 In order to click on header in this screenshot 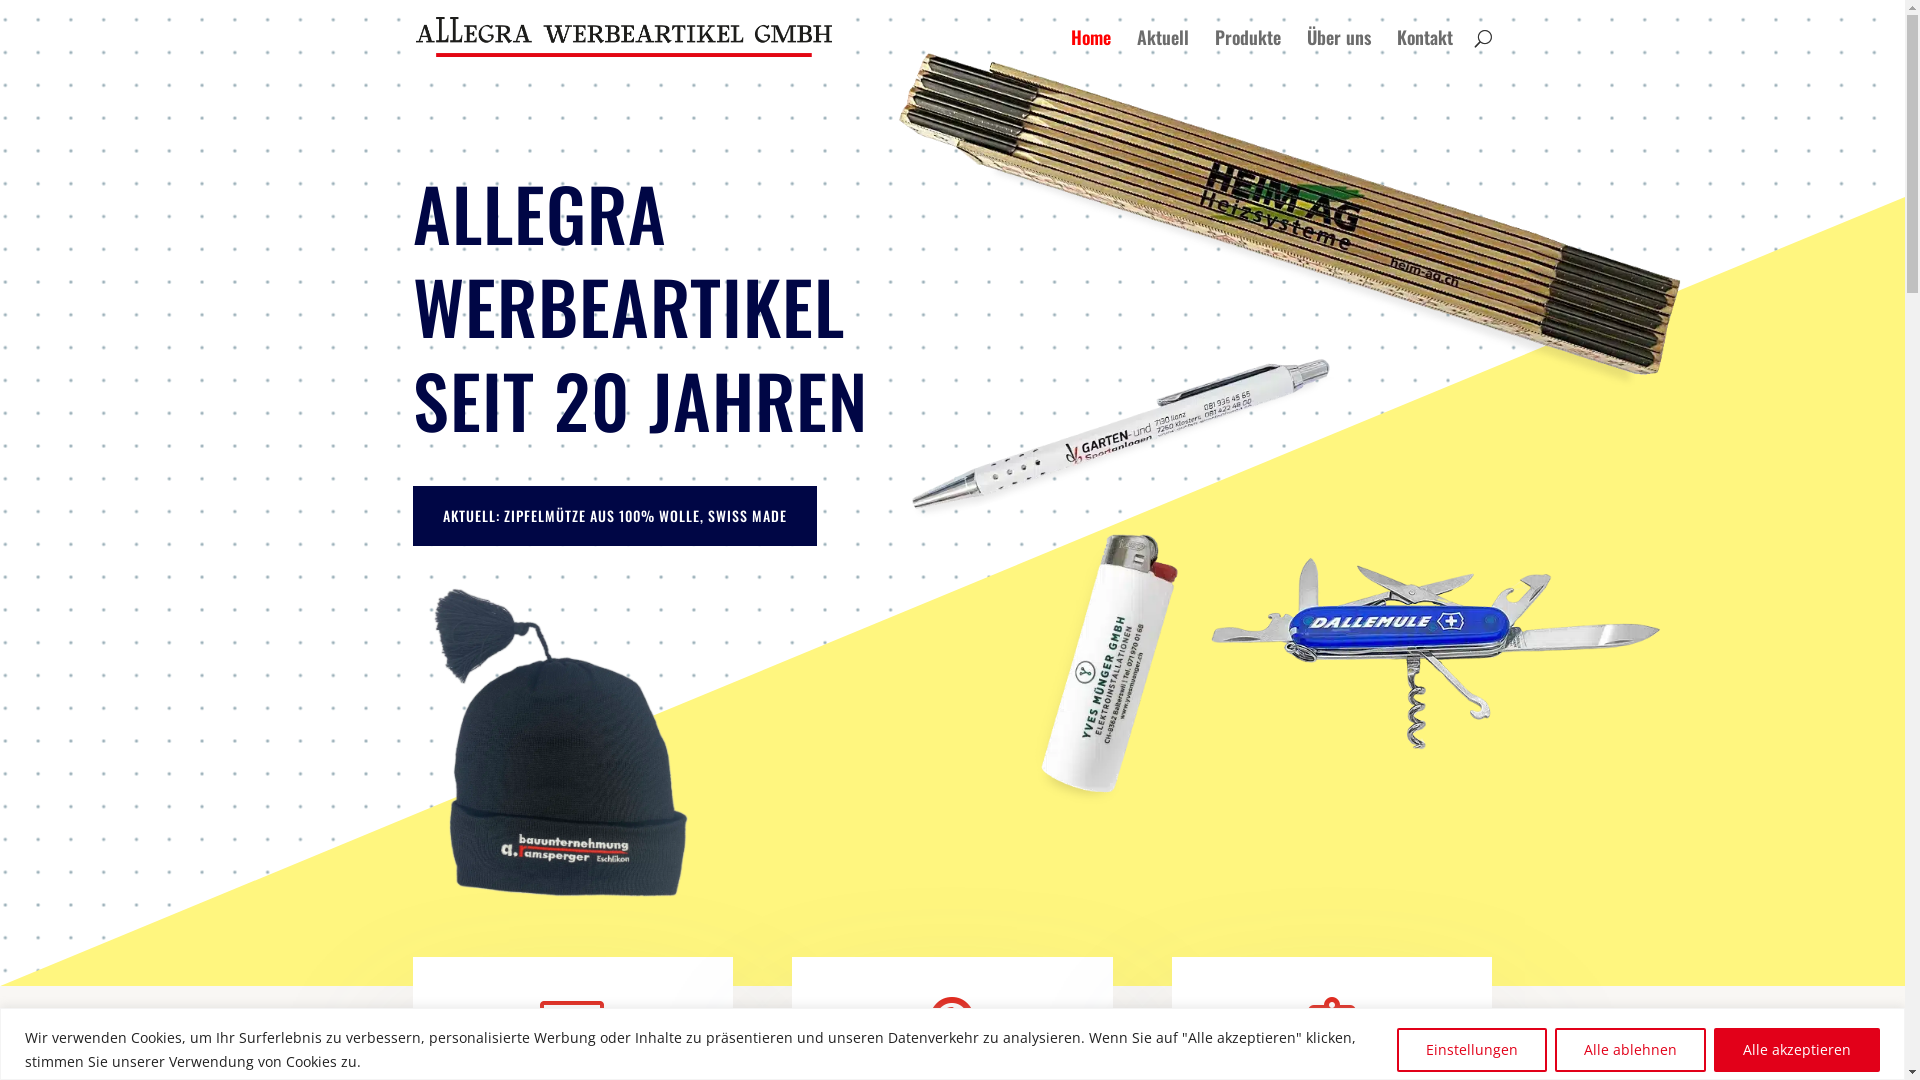, I will do `click(1292, 428)`.